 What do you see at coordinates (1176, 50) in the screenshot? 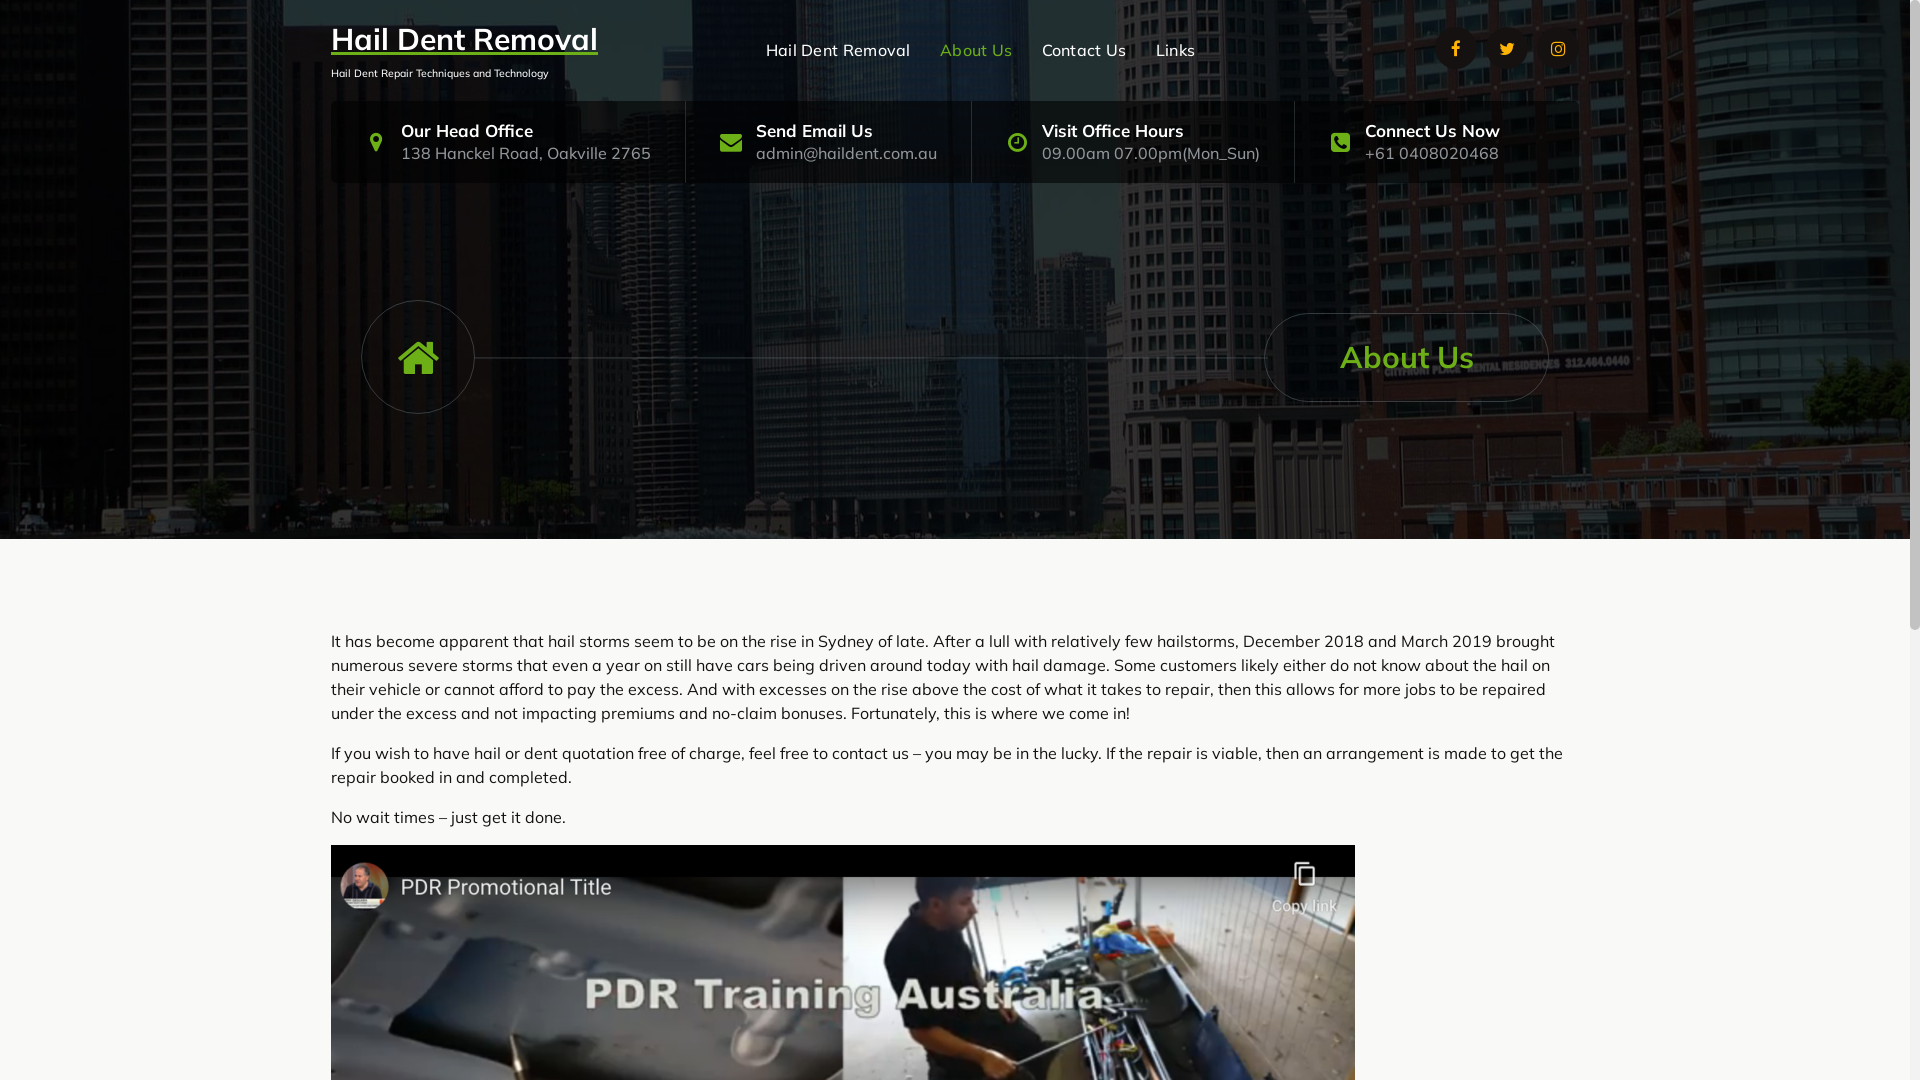
I see `Links` at bounding box center [1176, 50].